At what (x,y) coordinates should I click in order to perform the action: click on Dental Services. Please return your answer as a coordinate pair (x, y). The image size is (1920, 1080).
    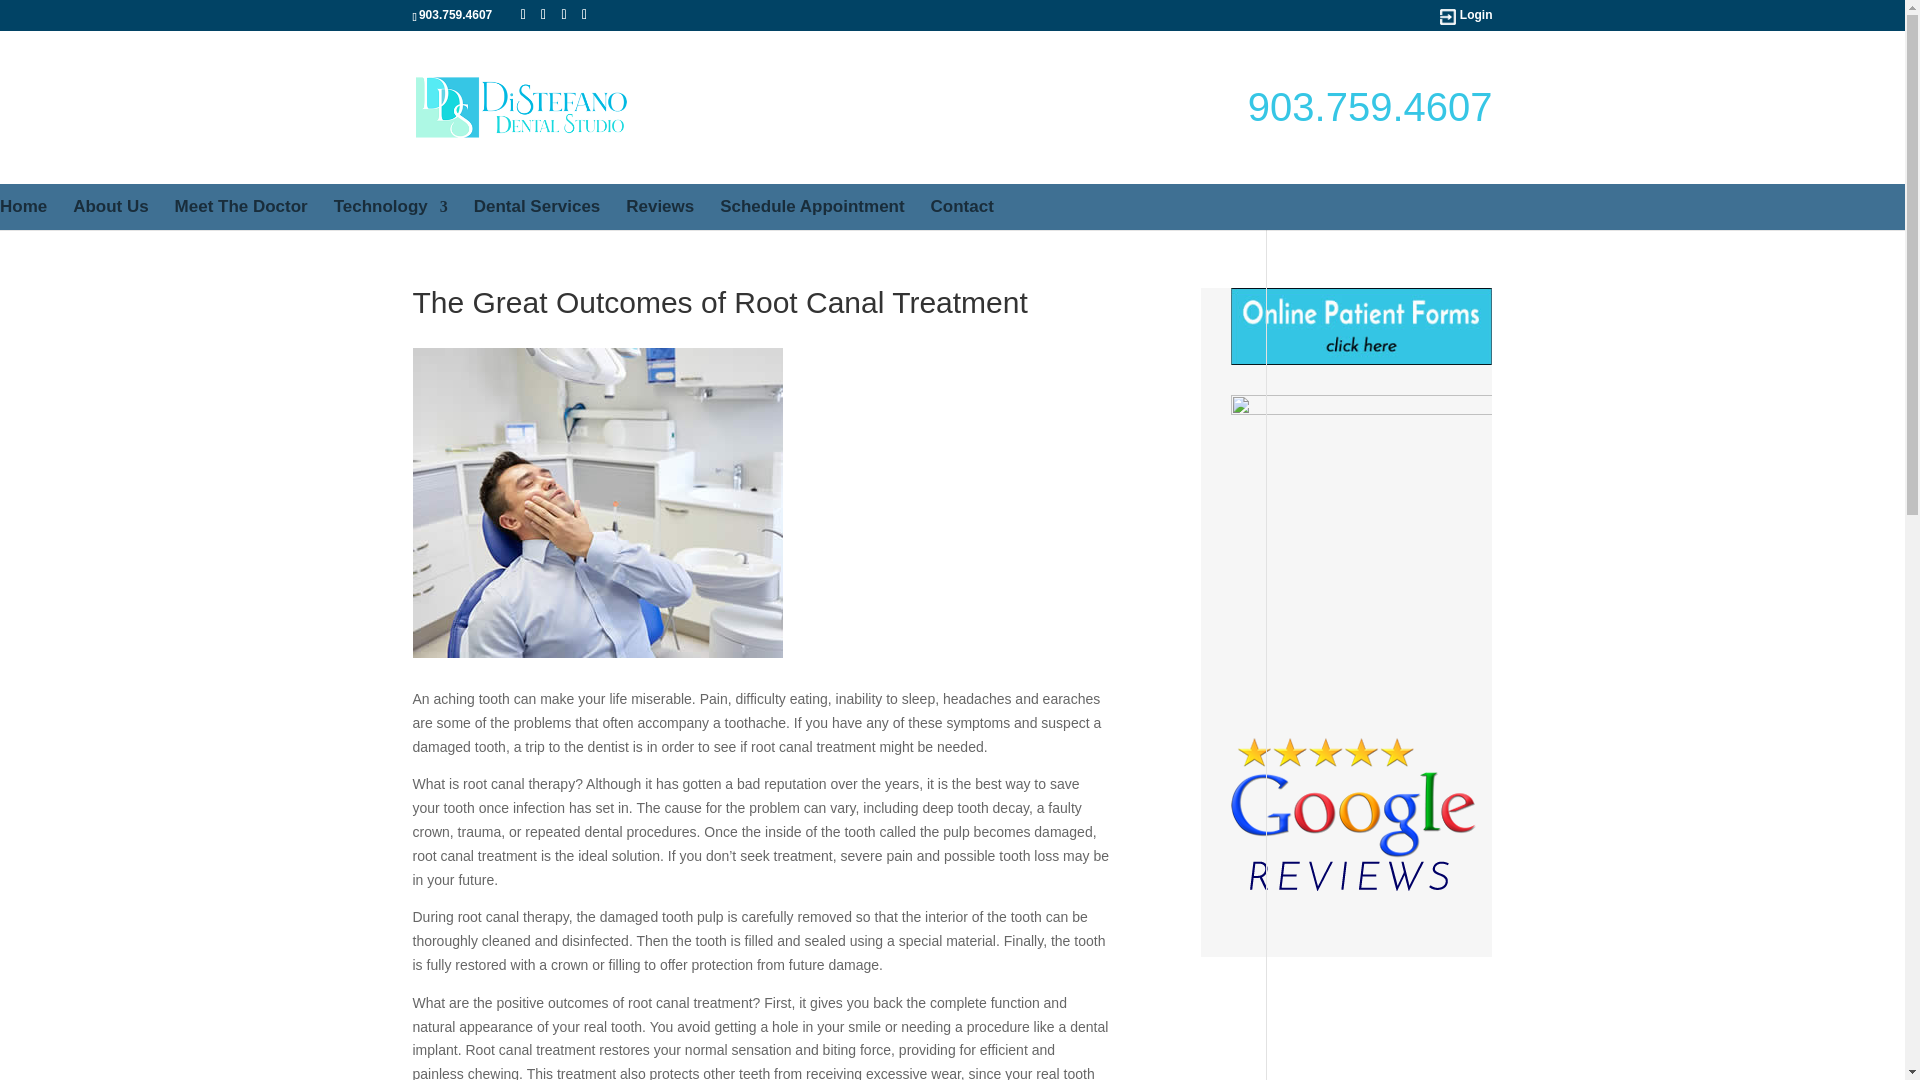
    Looking at the image, I should click on (537, 206).